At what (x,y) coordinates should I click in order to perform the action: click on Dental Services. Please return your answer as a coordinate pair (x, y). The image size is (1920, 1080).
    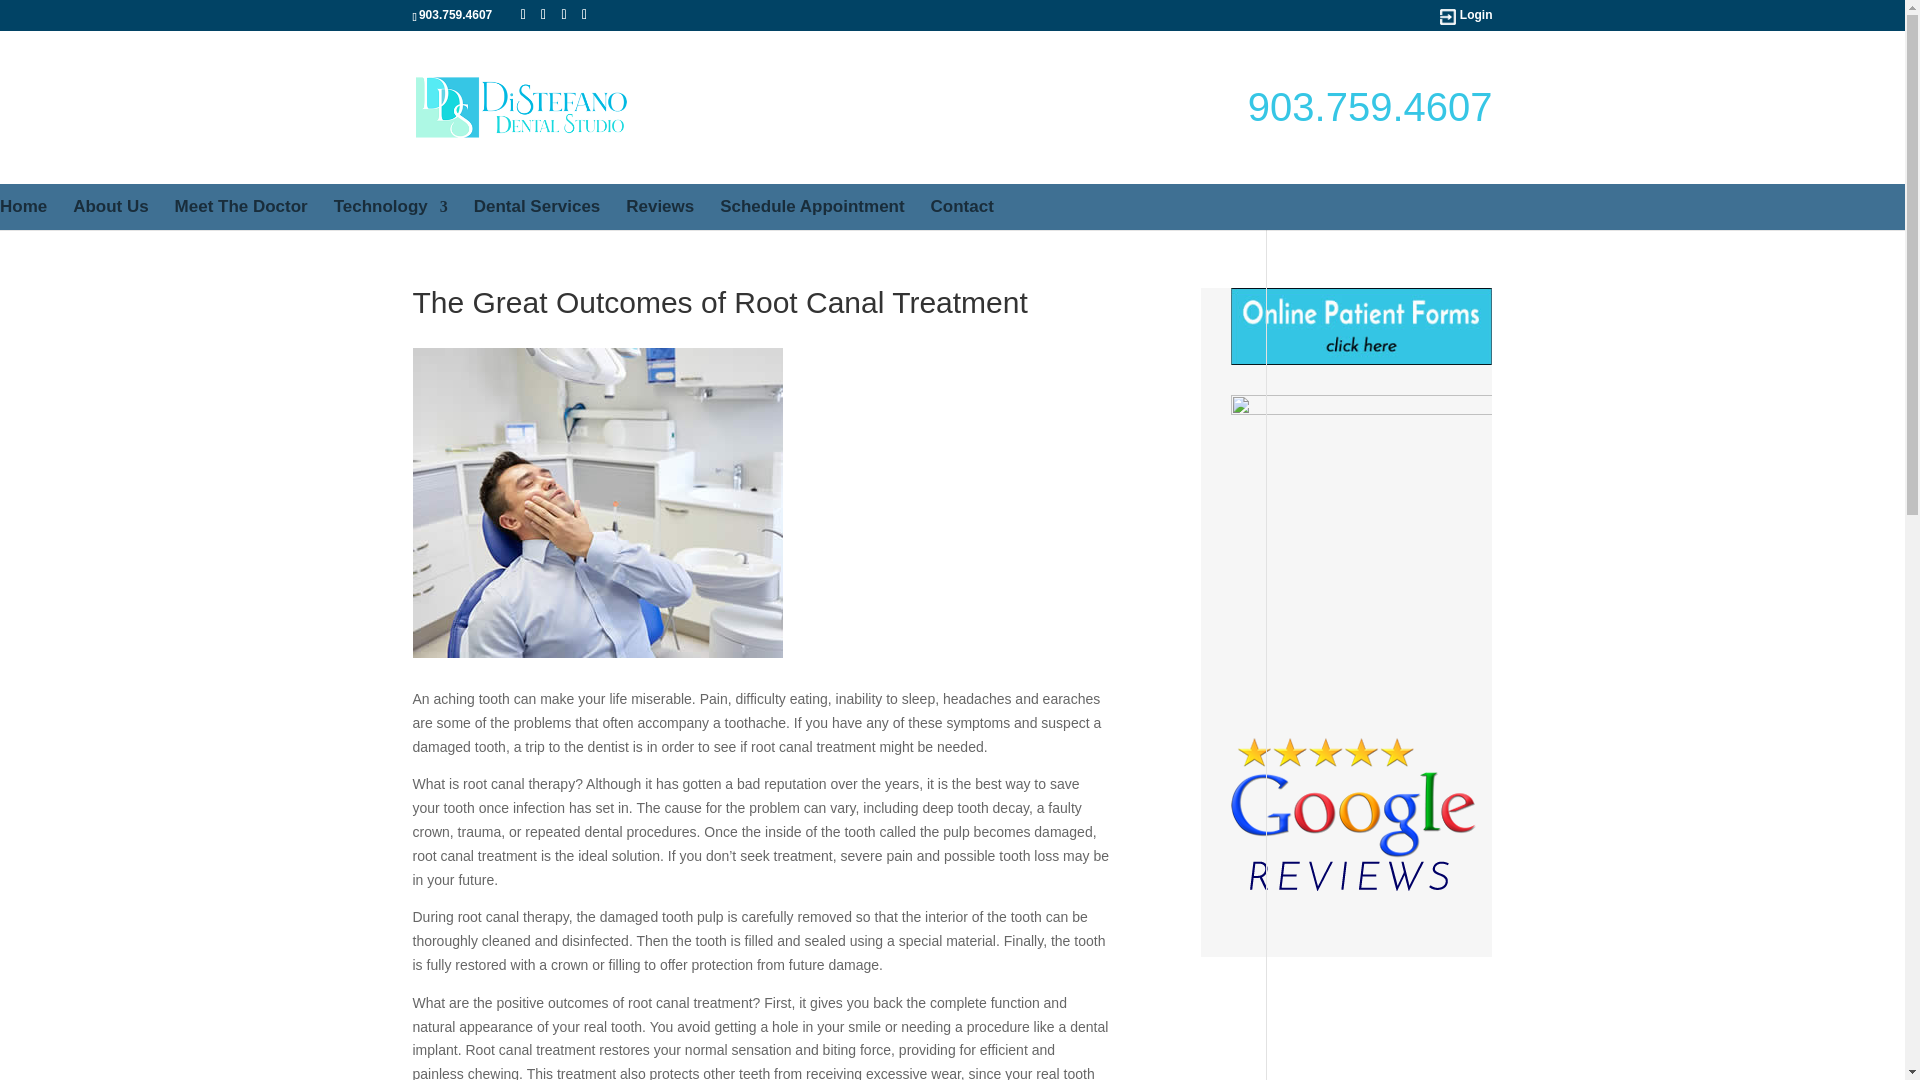
    Looking at the image, I should click on (537, 206).